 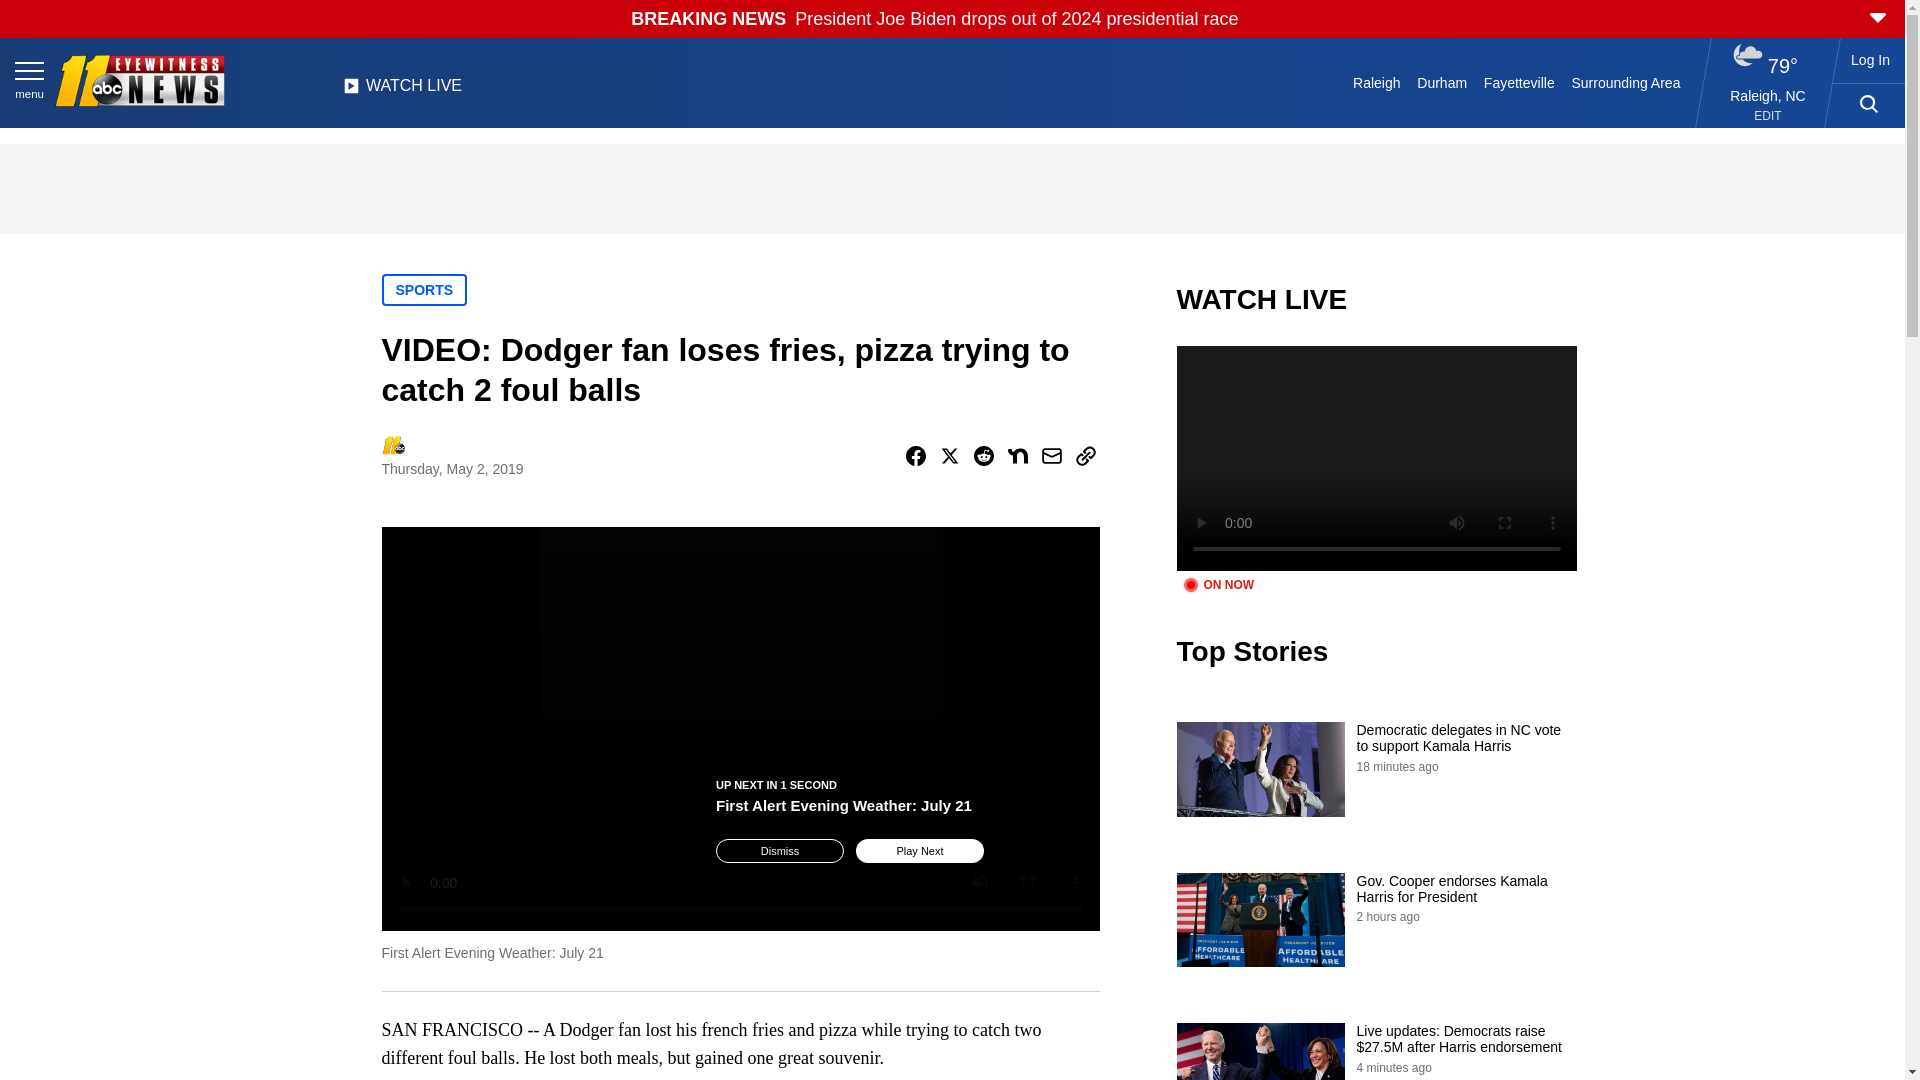 What do you see at coordinates (1768, 95) in the screenshot?
I see `Raleigh, NC` at bounding box center [1768, 95].